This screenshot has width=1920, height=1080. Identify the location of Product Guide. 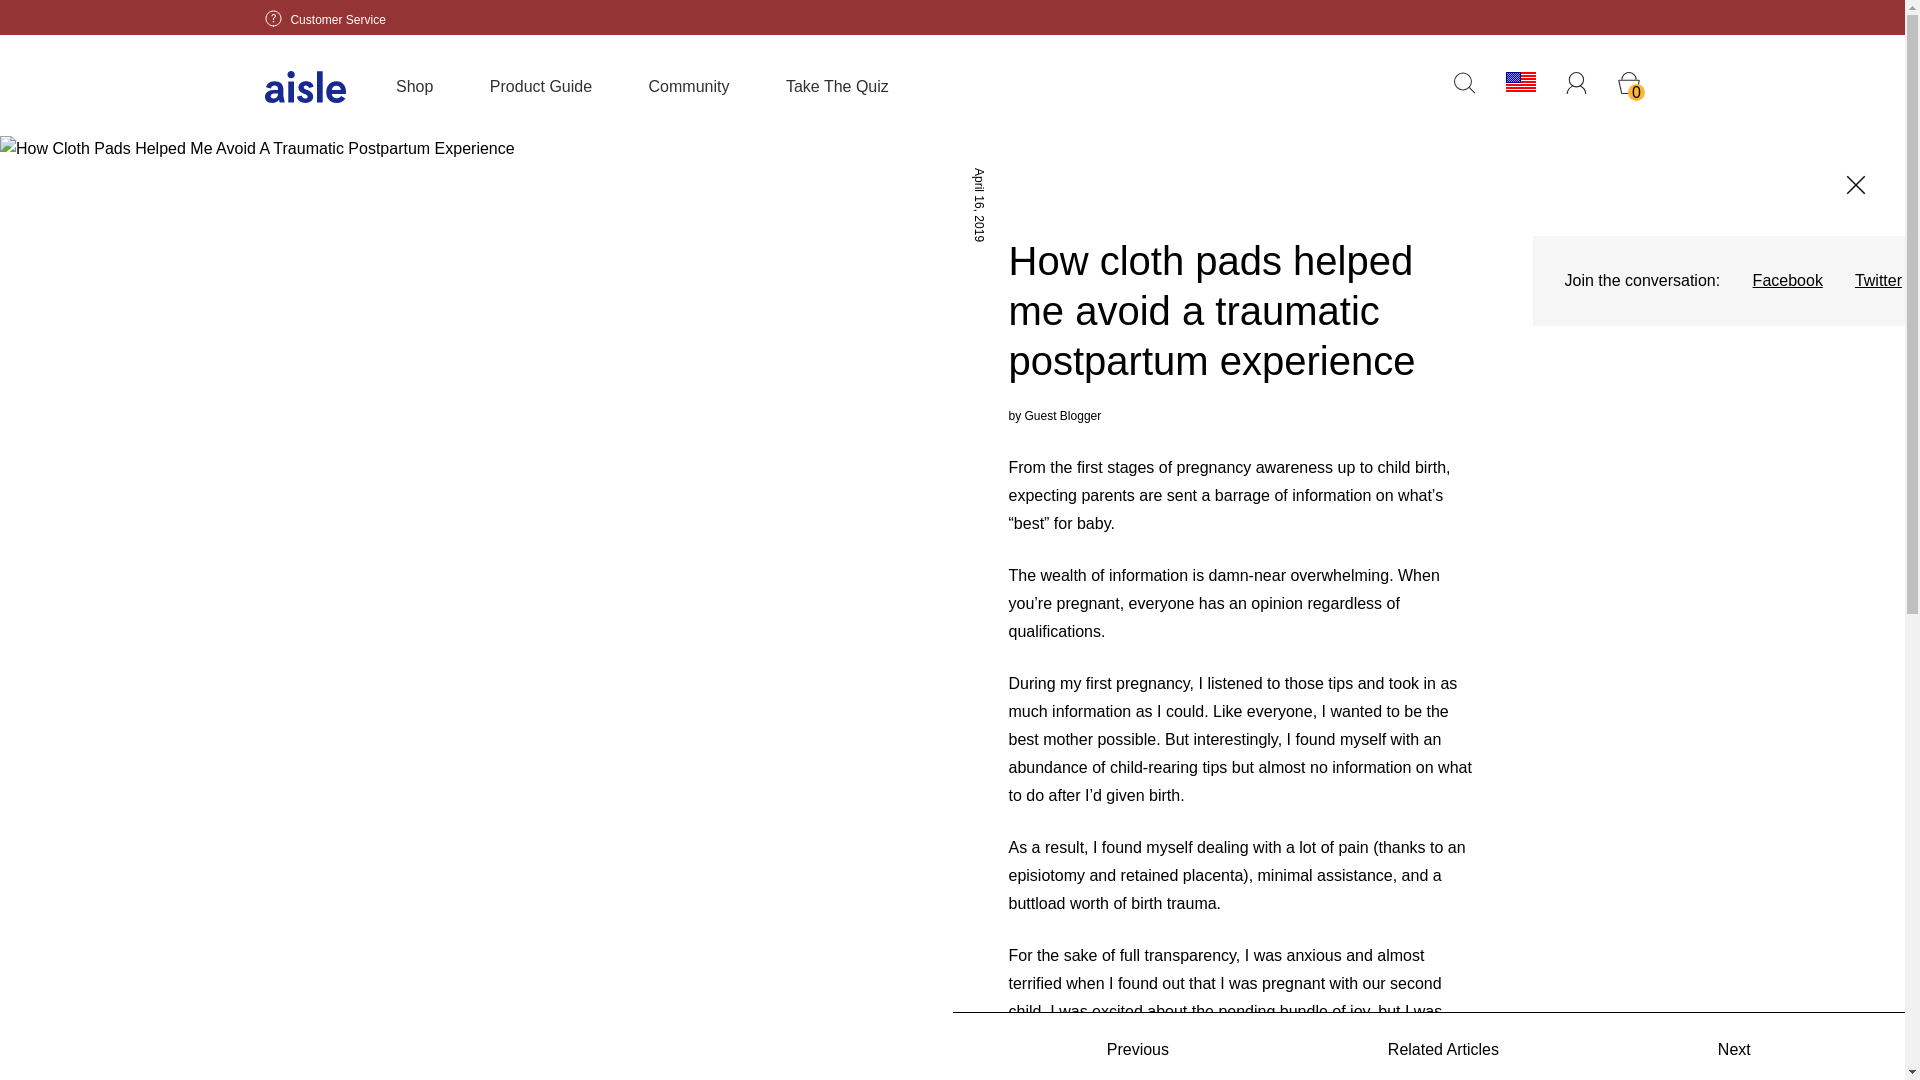
(540, 86).